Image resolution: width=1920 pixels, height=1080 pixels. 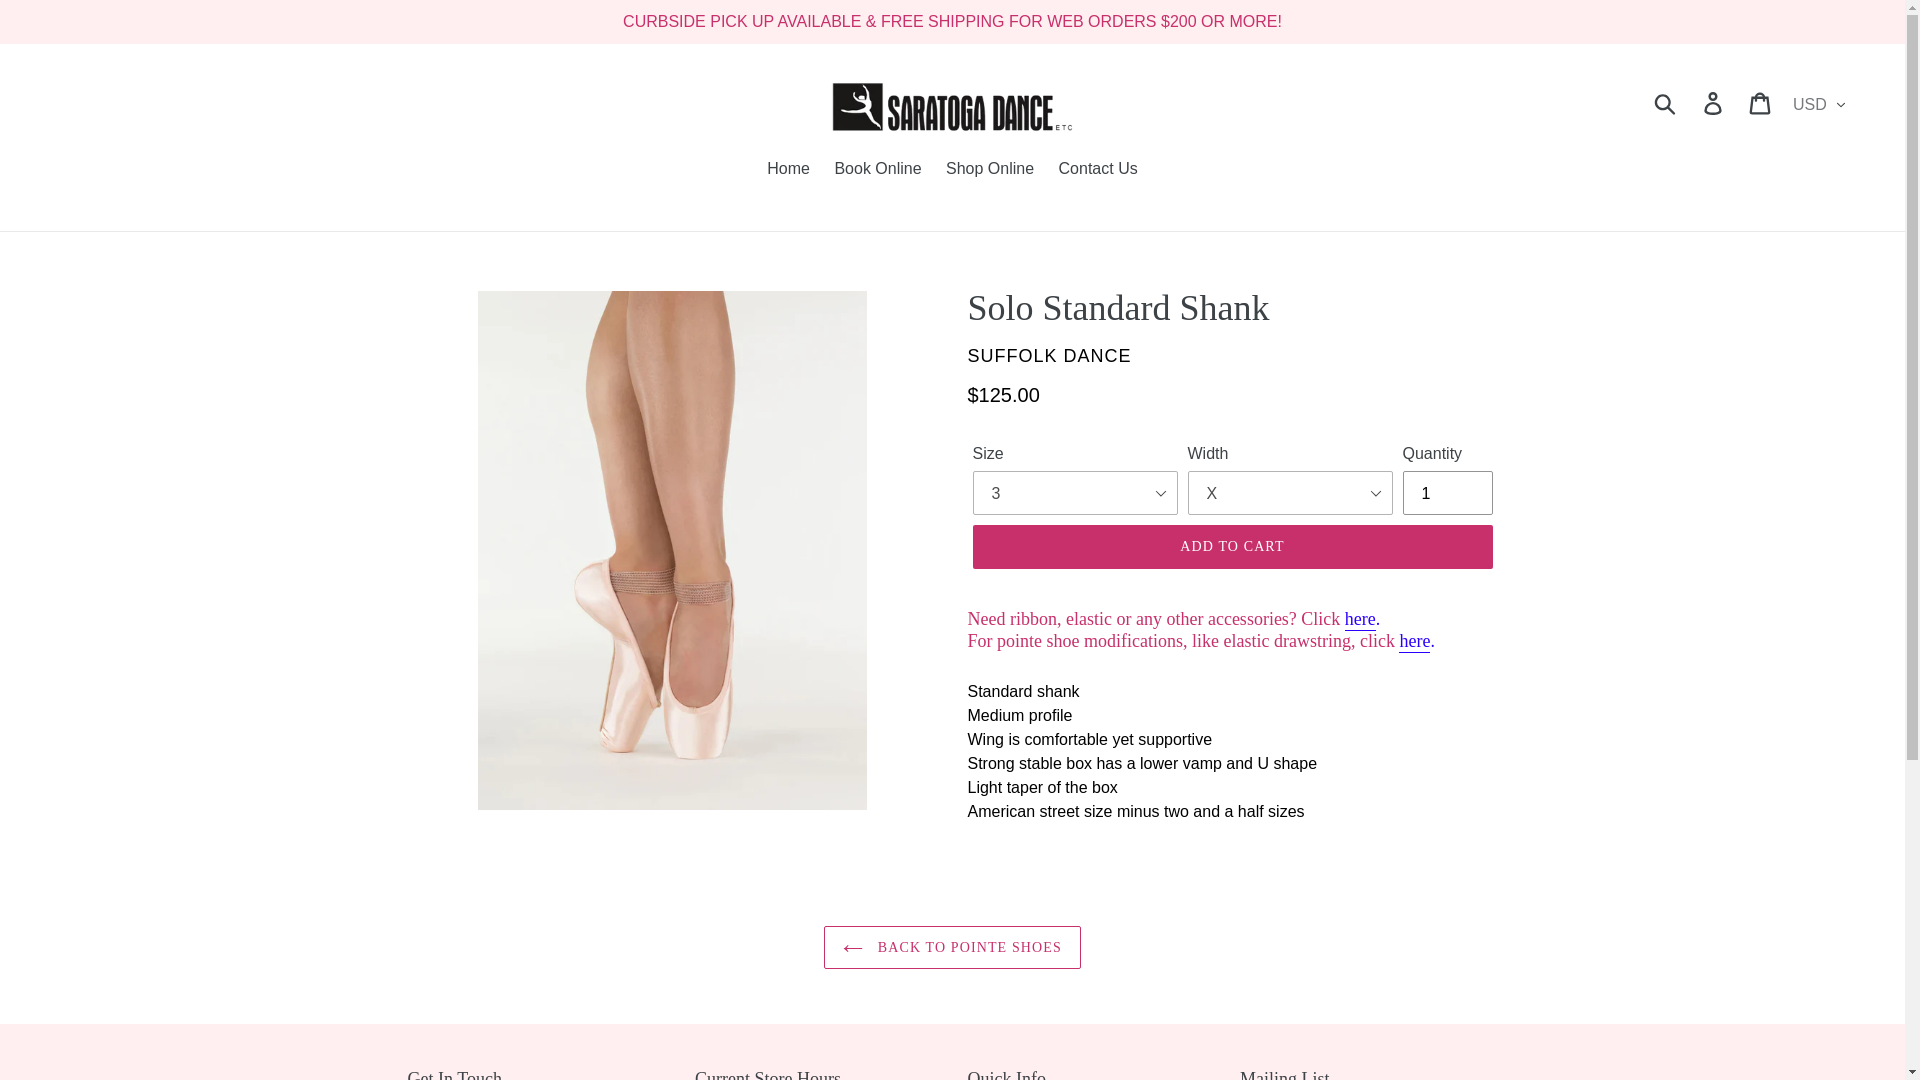 I want to click on ADD TO CART, so click(x=1231, y=546).